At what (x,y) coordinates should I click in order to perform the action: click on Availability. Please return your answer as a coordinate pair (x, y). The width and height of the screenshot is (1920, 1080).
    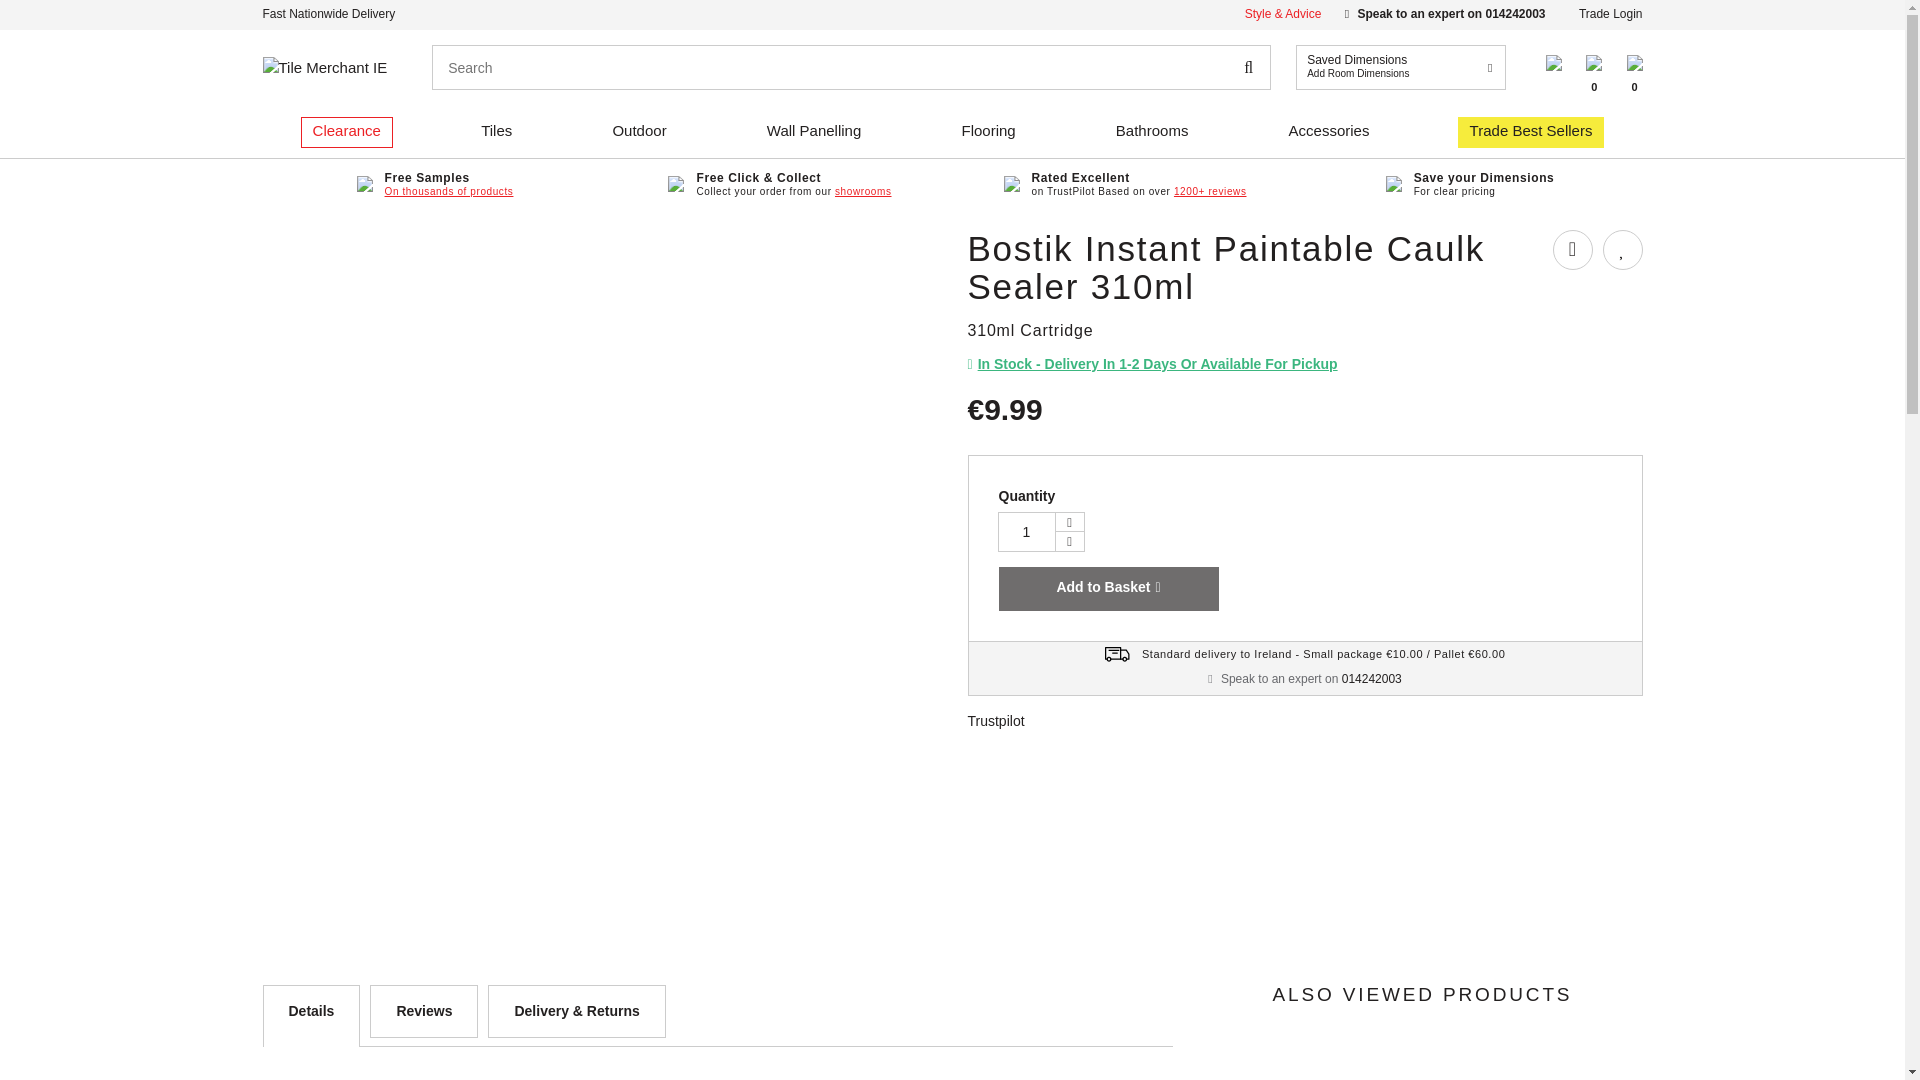
    Looking at the image, I should click on (1400, 67).